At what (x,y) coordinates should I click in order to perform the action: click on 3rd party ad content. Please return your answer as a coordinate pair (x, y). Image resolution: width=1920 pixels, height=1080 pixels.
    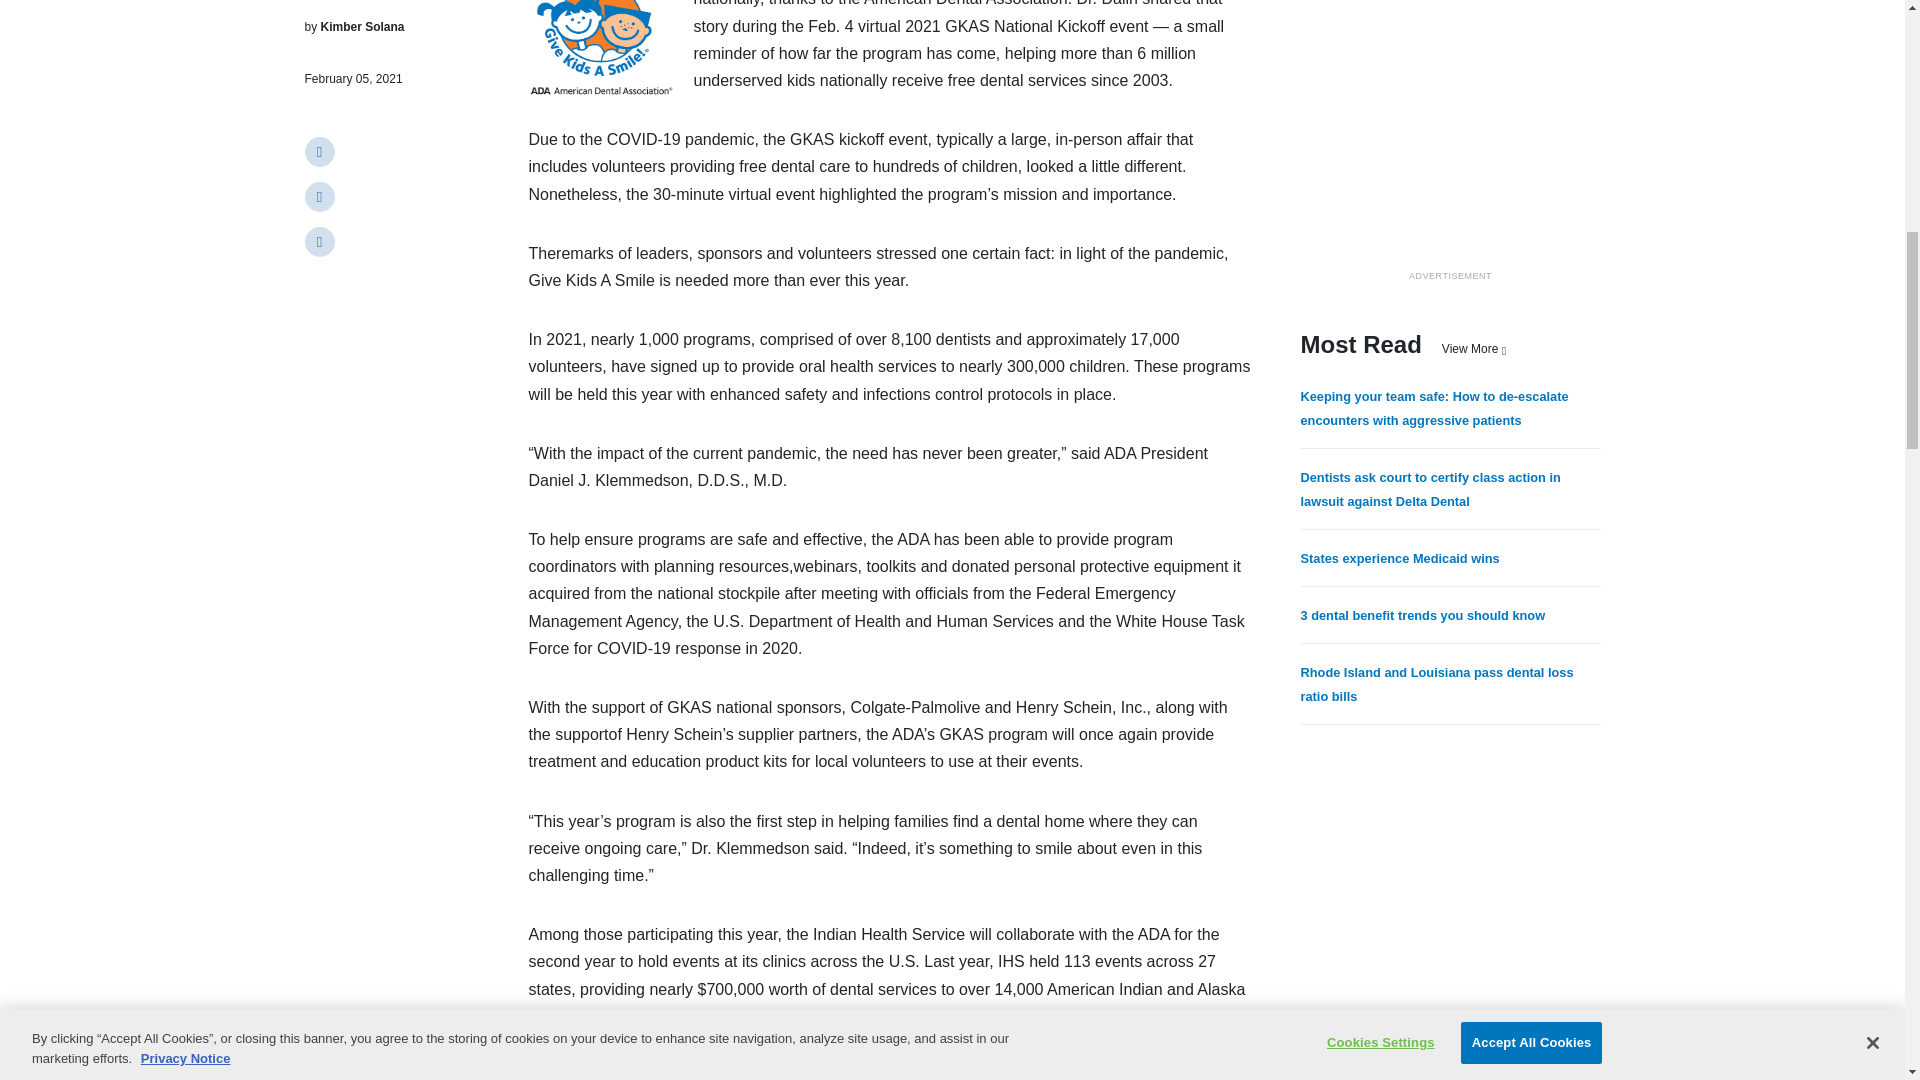
    Looking at the image, I should click on (1449, 138).